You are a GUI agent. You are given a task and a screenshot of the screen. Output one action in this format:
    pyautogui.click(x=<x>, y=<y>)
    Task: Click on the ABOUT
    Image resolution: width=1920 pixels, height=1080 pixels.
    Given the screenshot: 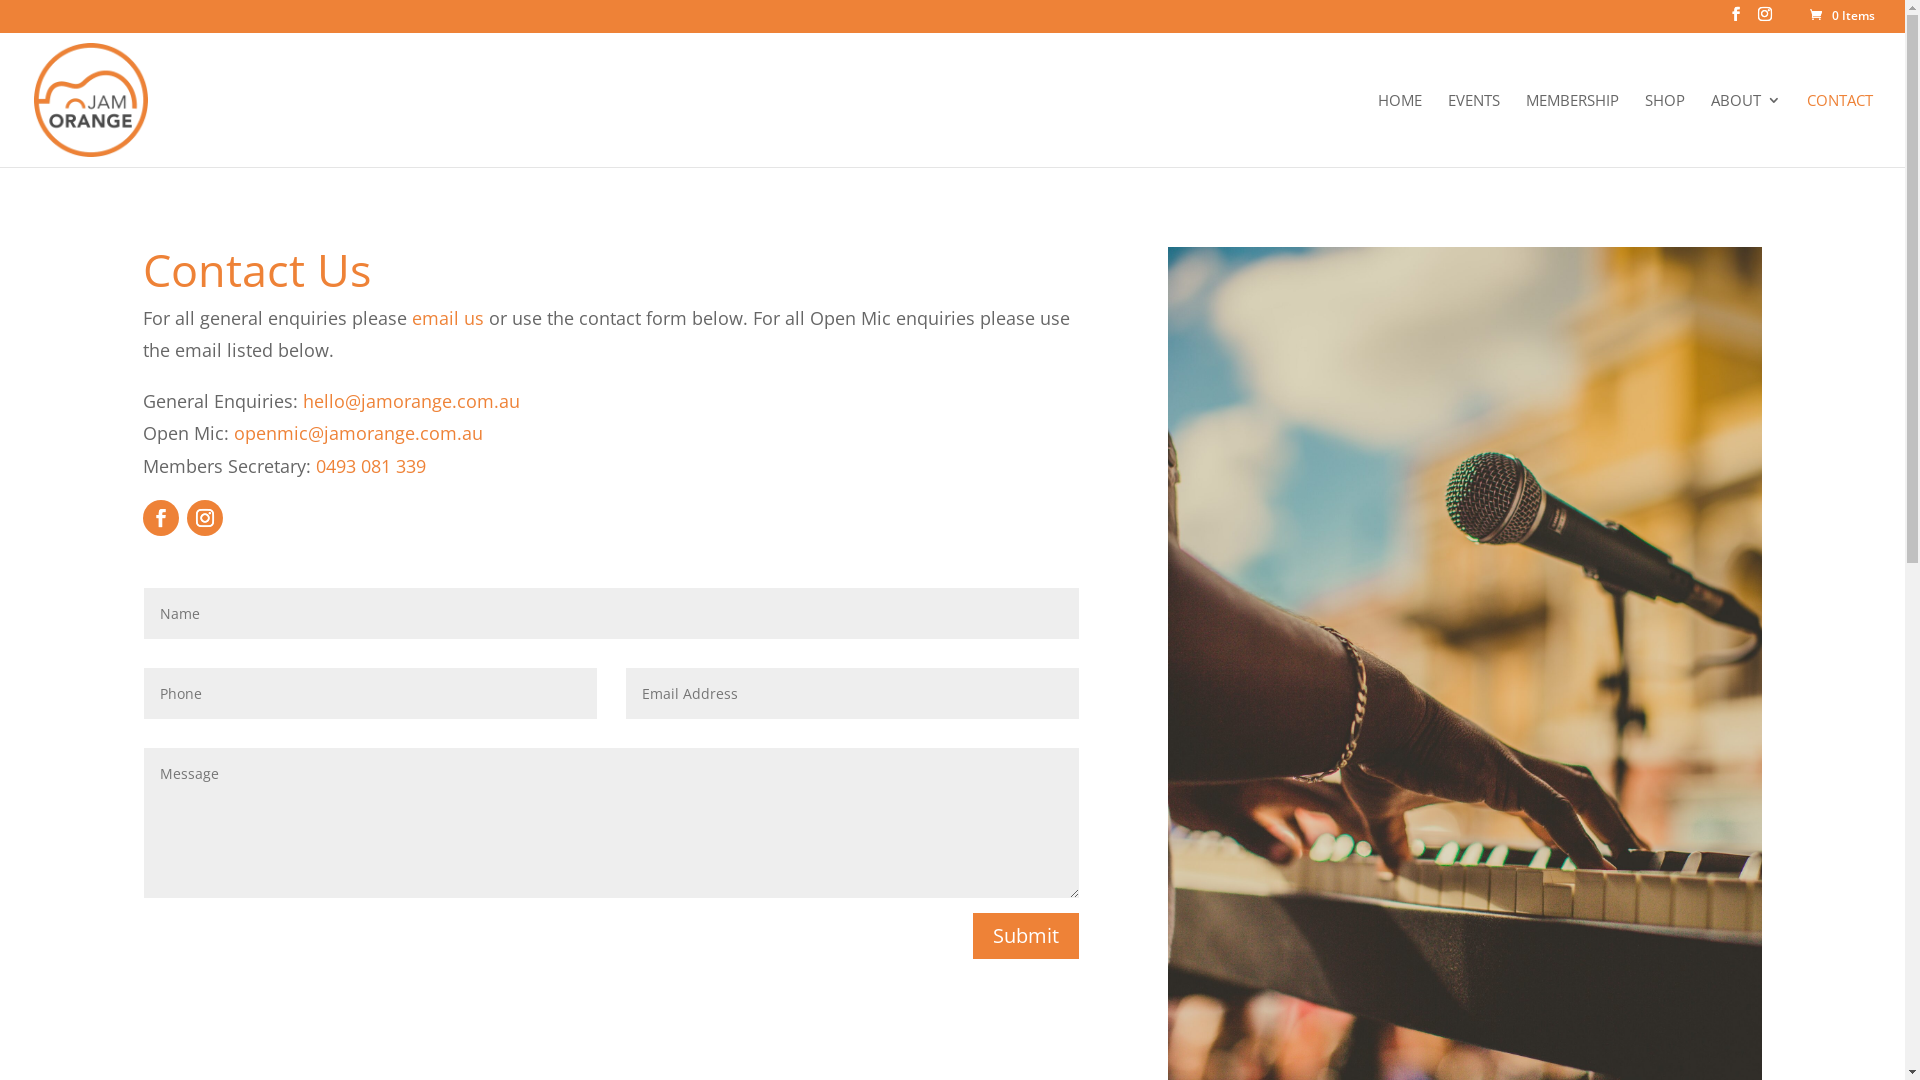 What is the action you would take?
    pyautogui.click(x=1746, y=129)
    